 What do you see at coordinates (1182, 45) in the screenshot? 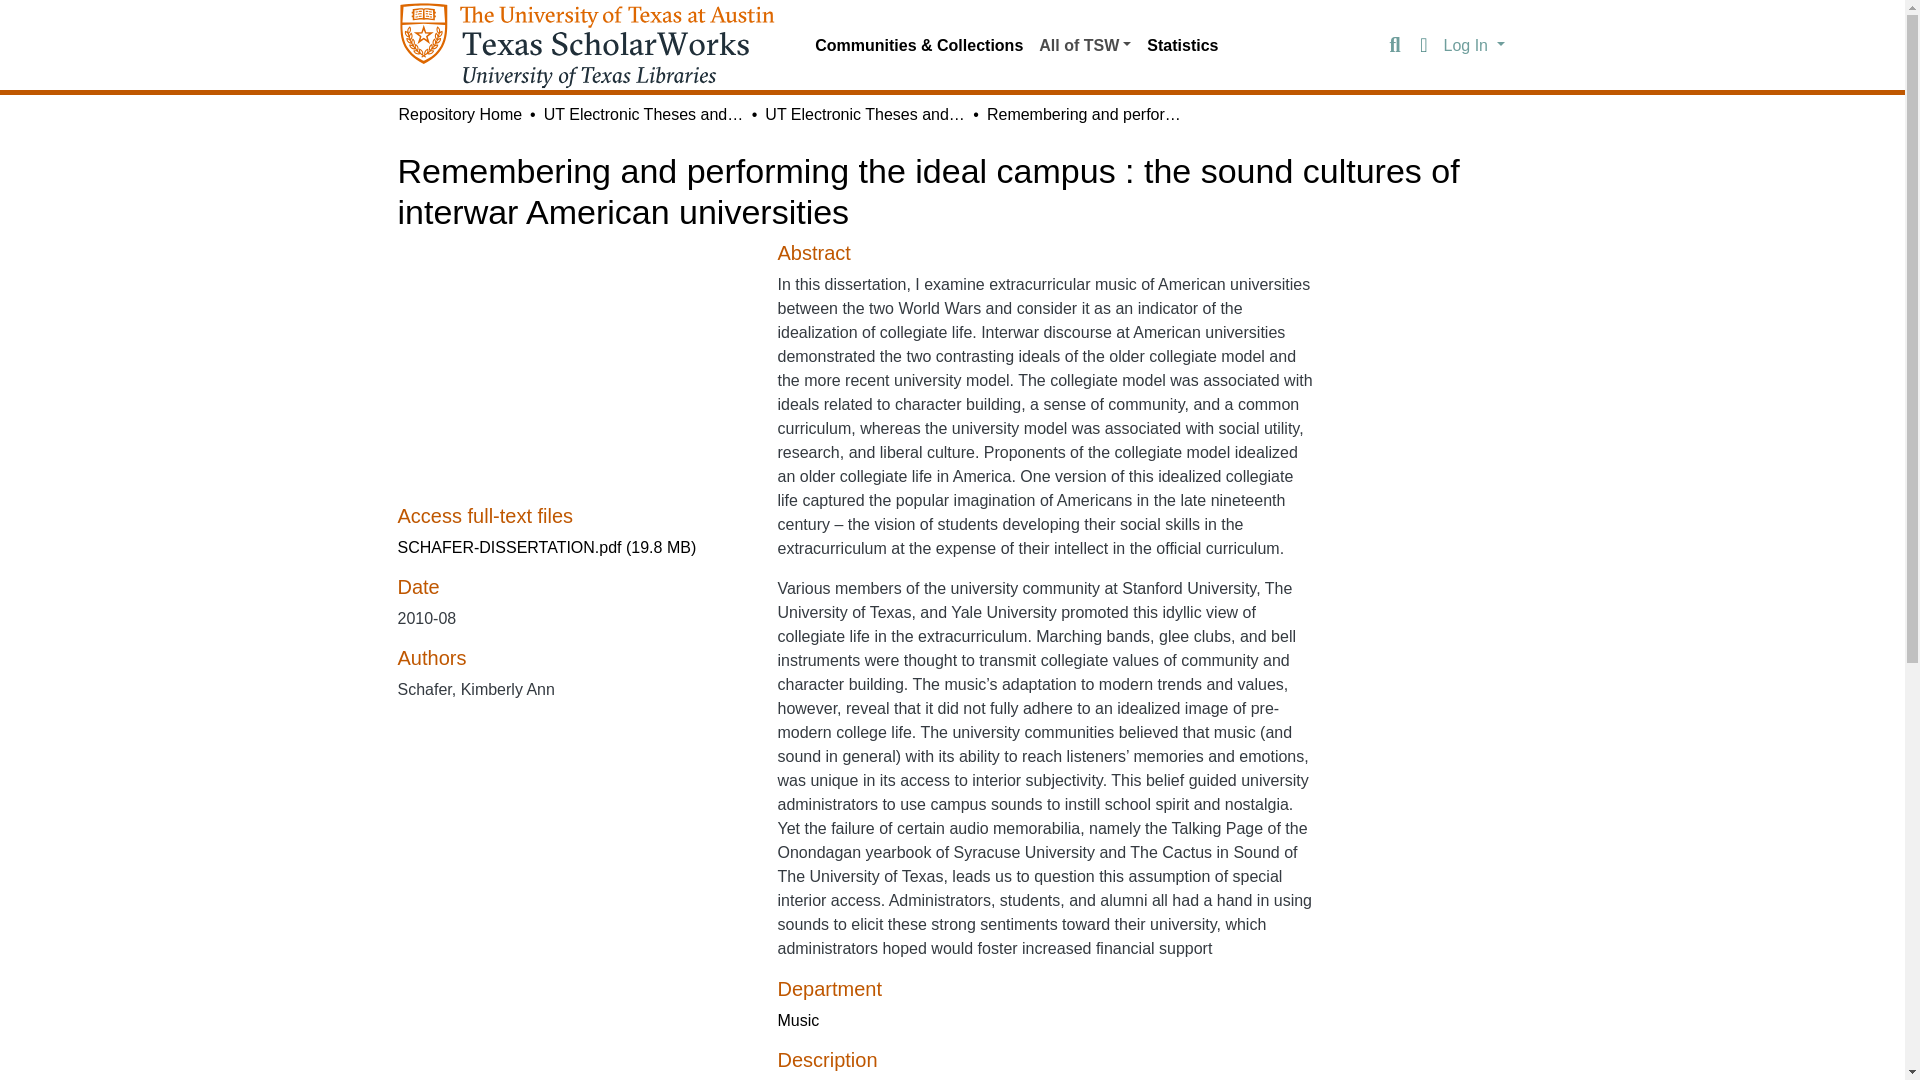
I see `Statistics` at bounding box center [1182, 45].